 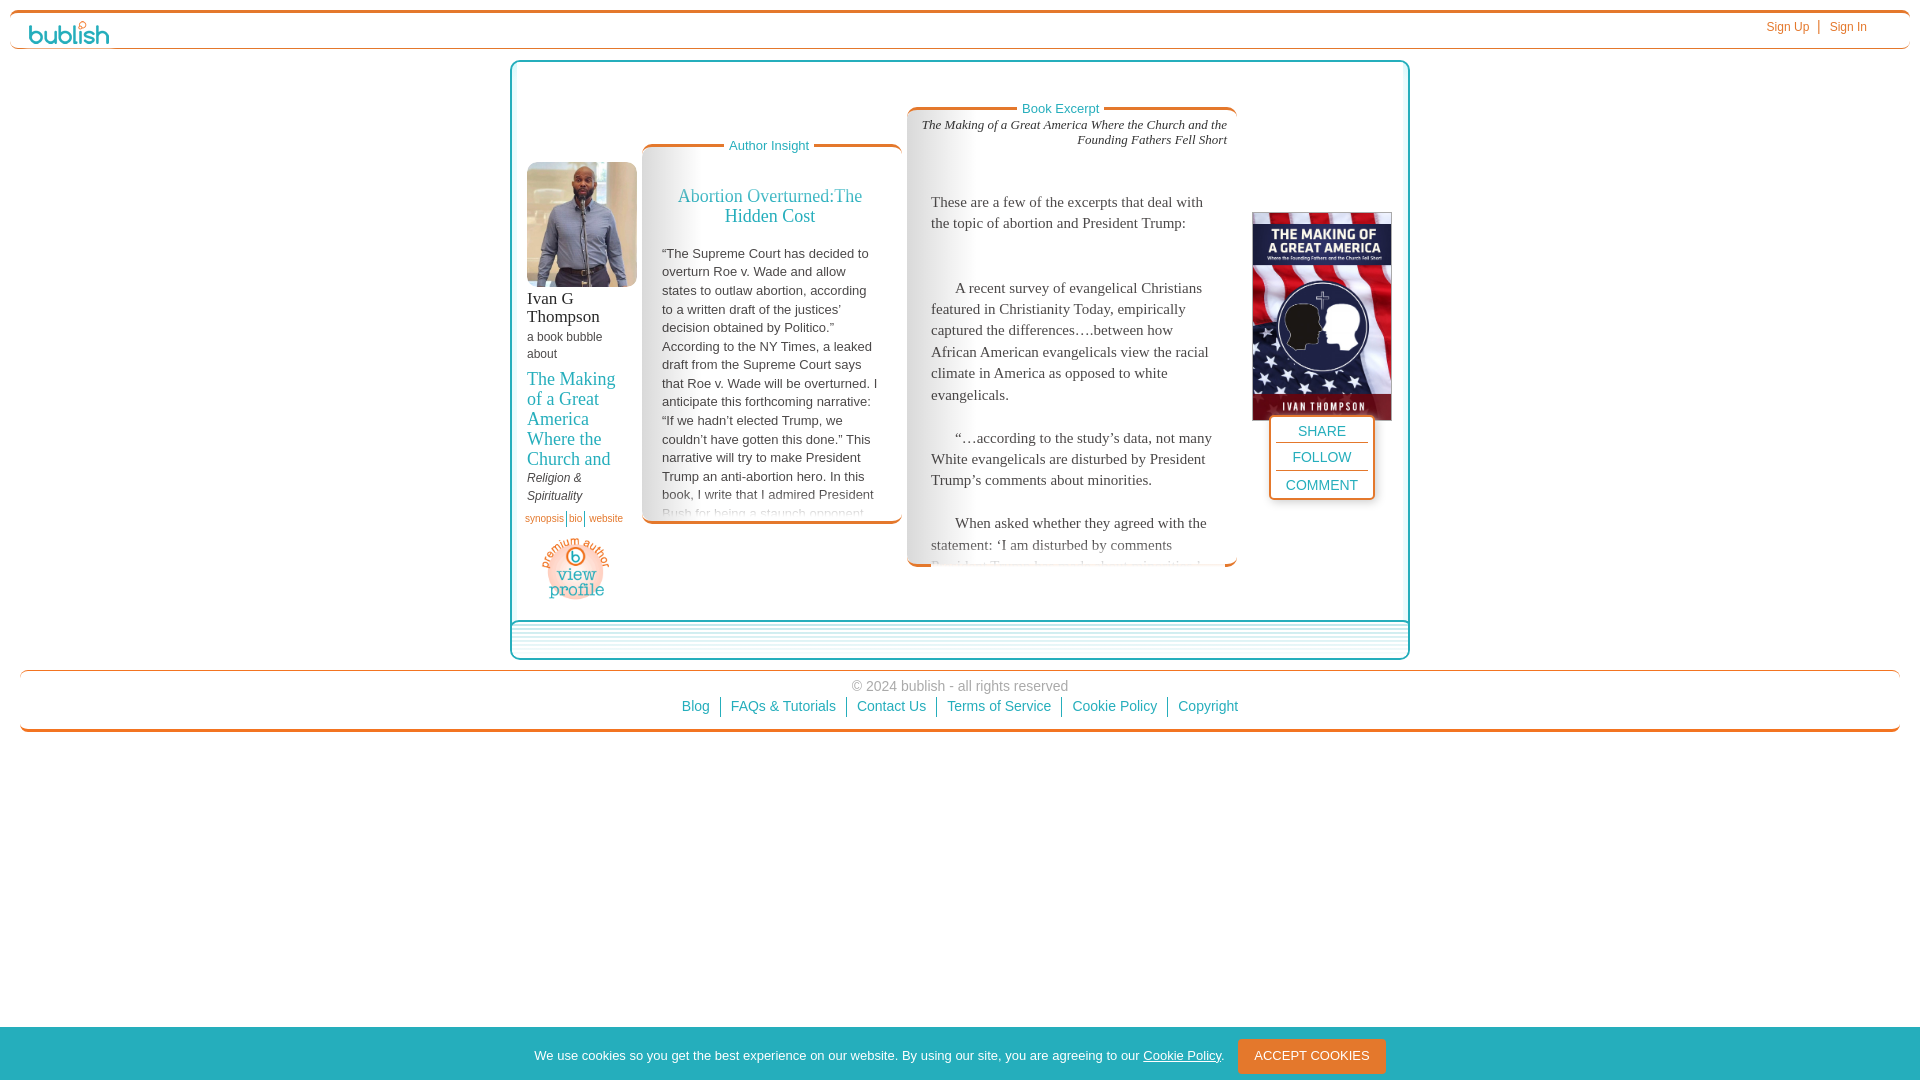 I want to click on FOLLOW, so click(x=1322, y=454).